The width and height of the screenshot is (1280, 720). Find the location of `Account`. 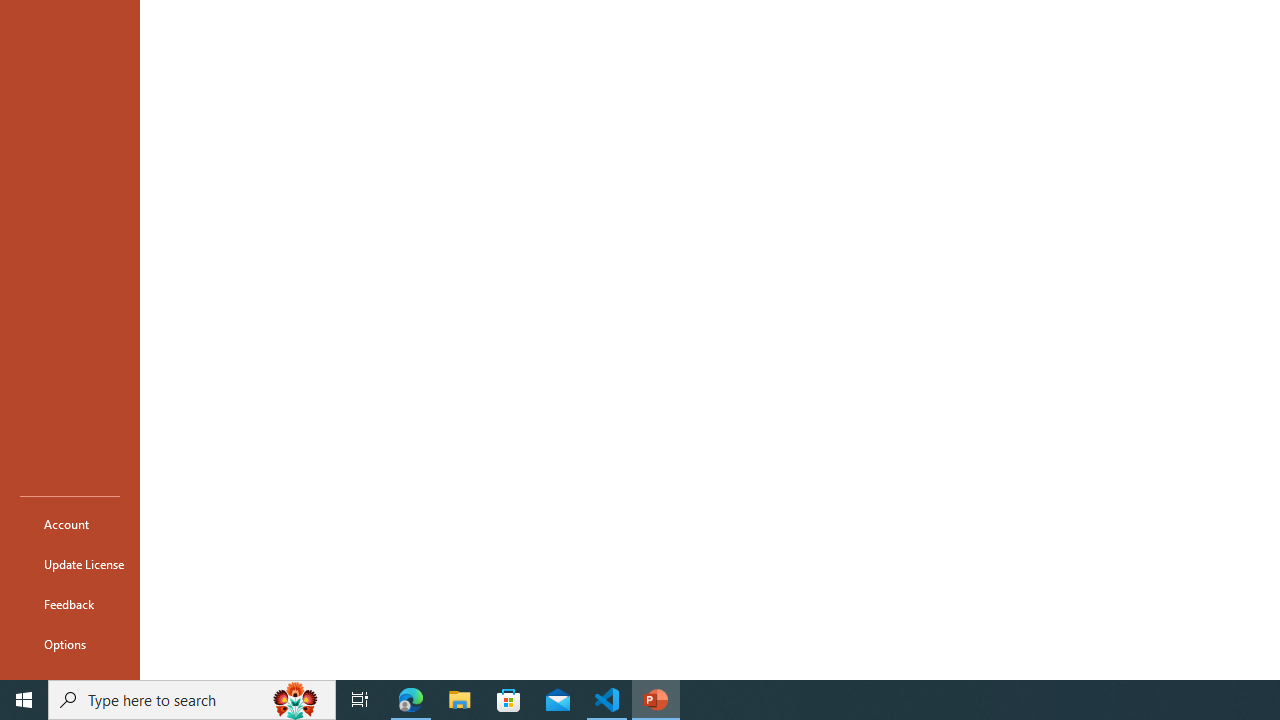

Account is located at coordinates (70, 524).